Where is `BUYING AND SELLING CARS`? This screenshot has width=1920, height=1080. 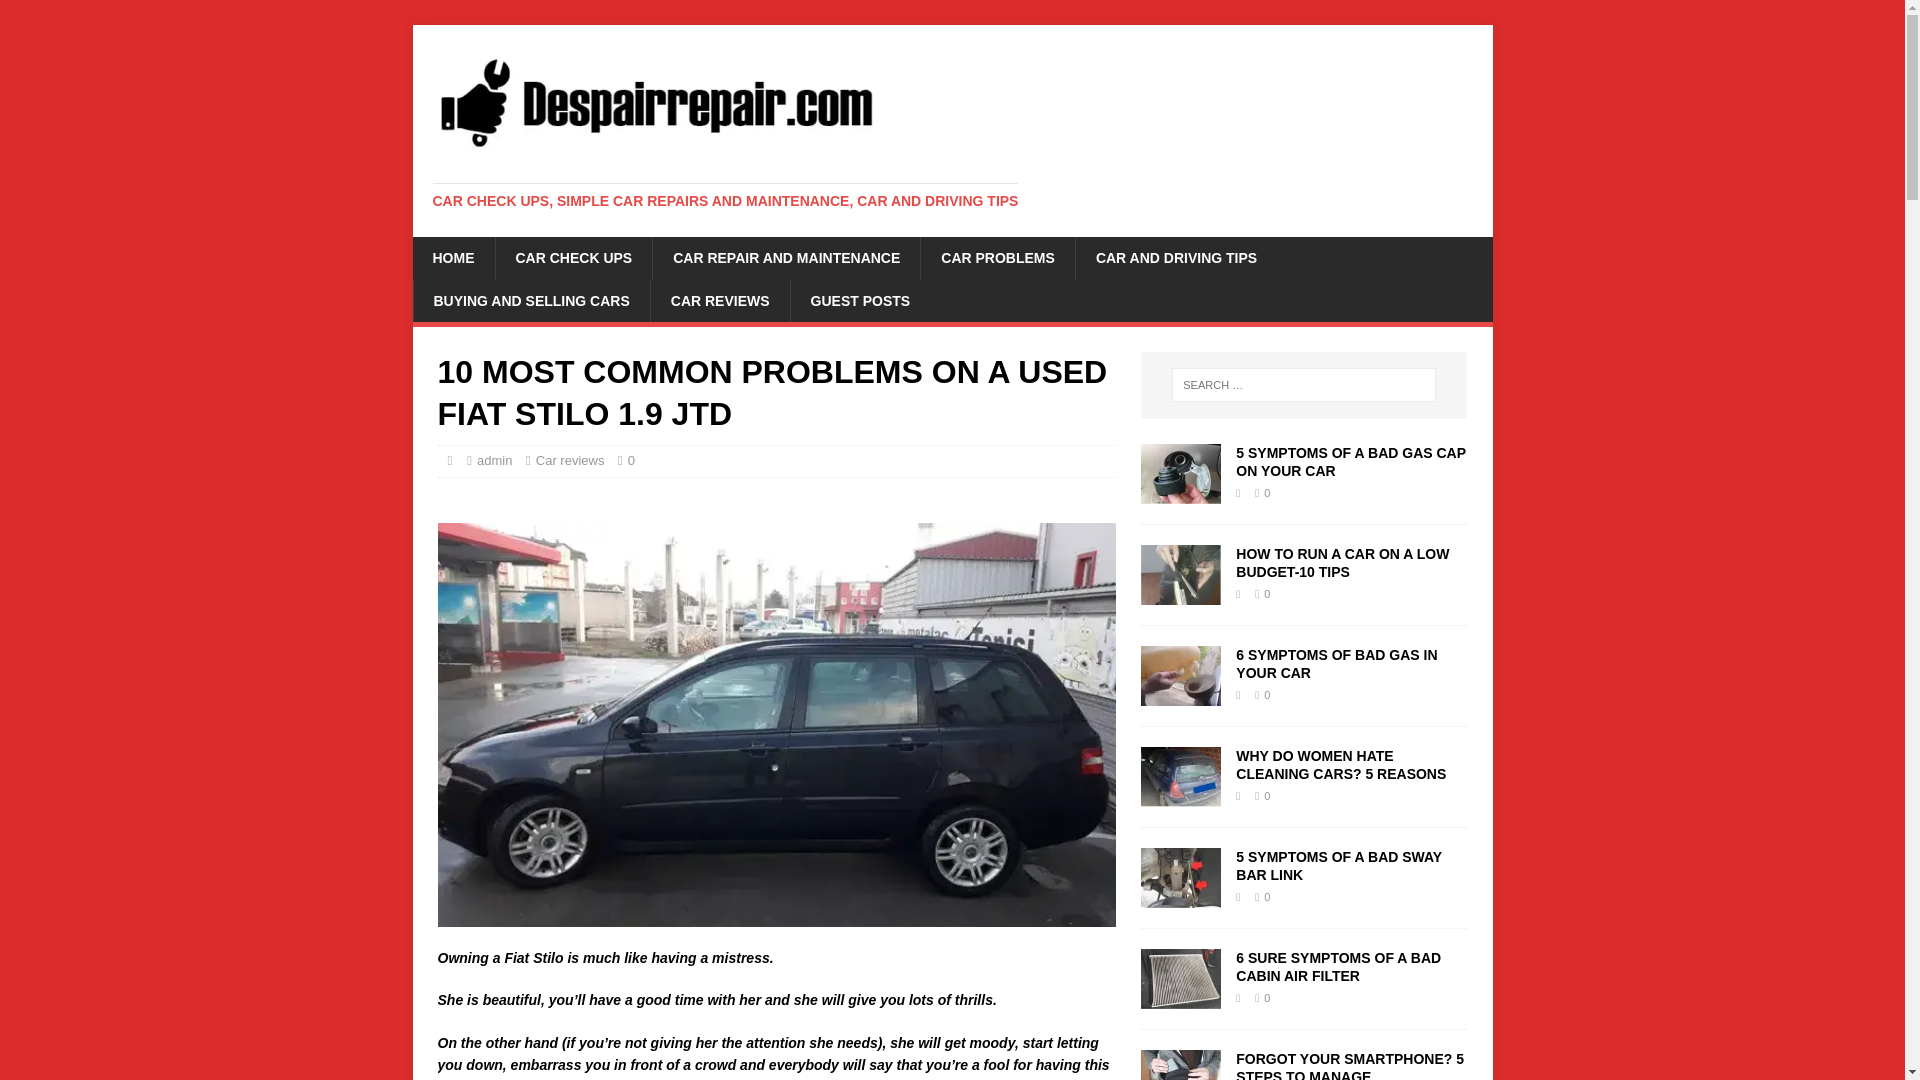 BUYING AND SELLING CARS is located at coordinates (530, 300).